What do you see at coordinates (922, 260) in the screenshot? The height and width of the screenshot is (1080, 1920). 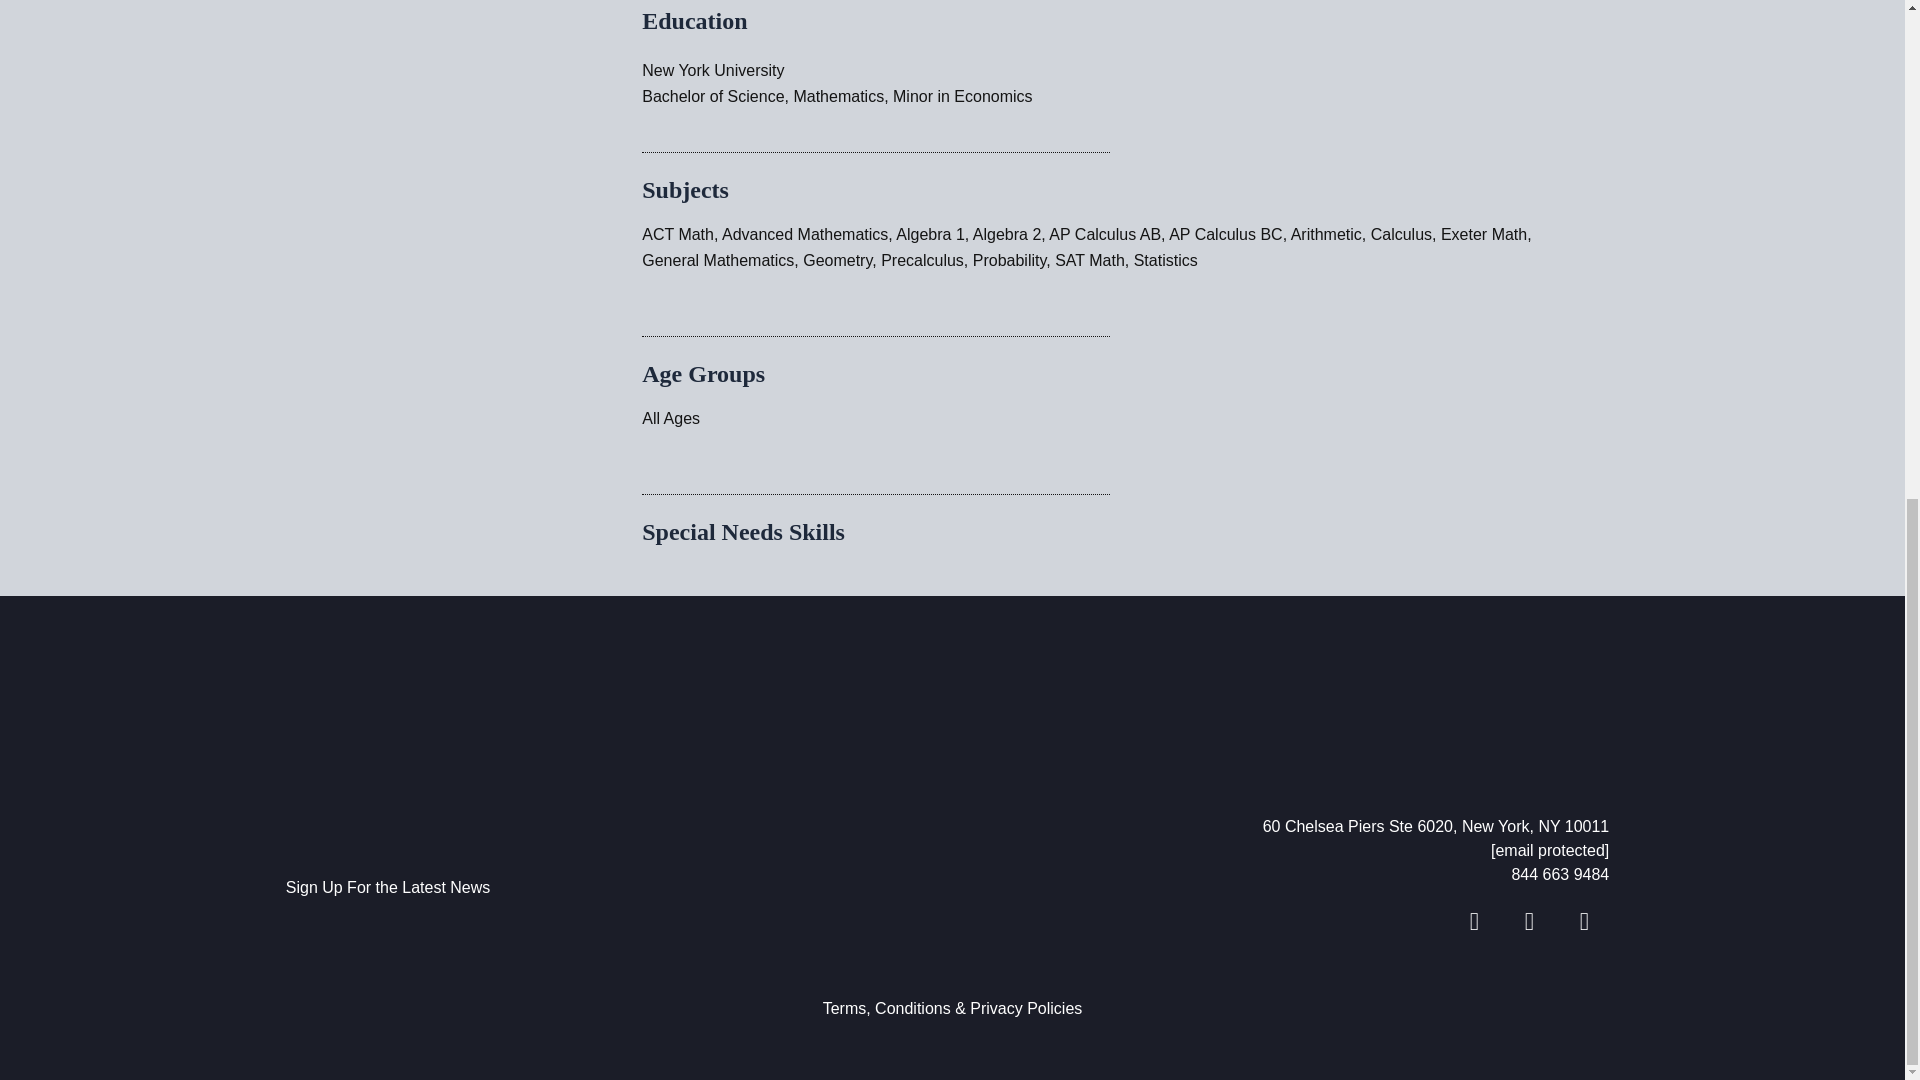 I see `Precalculus` at bounding box center [922, 260].